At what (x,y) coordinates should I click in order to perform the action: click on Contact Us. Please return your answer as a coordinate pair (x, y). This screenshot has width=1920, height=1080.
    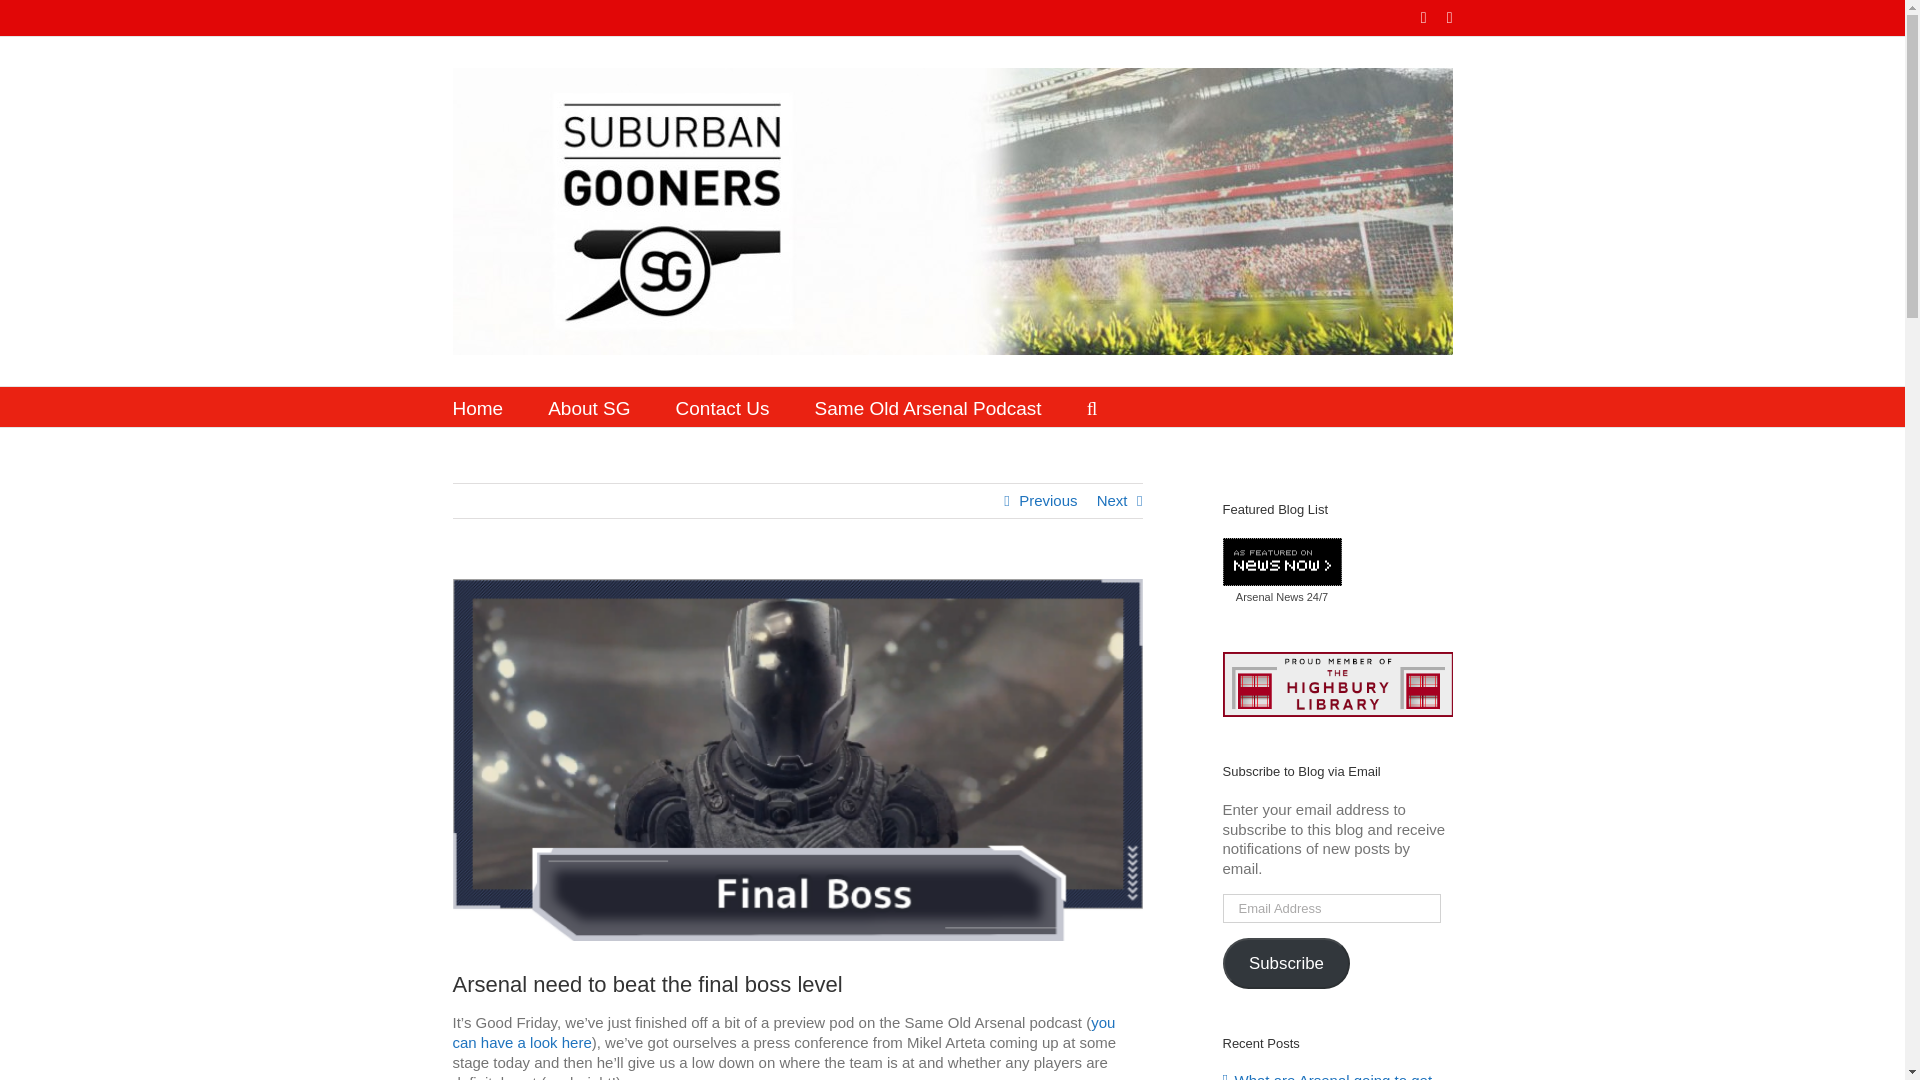
    Looking at the image, I should click on (722, 406).